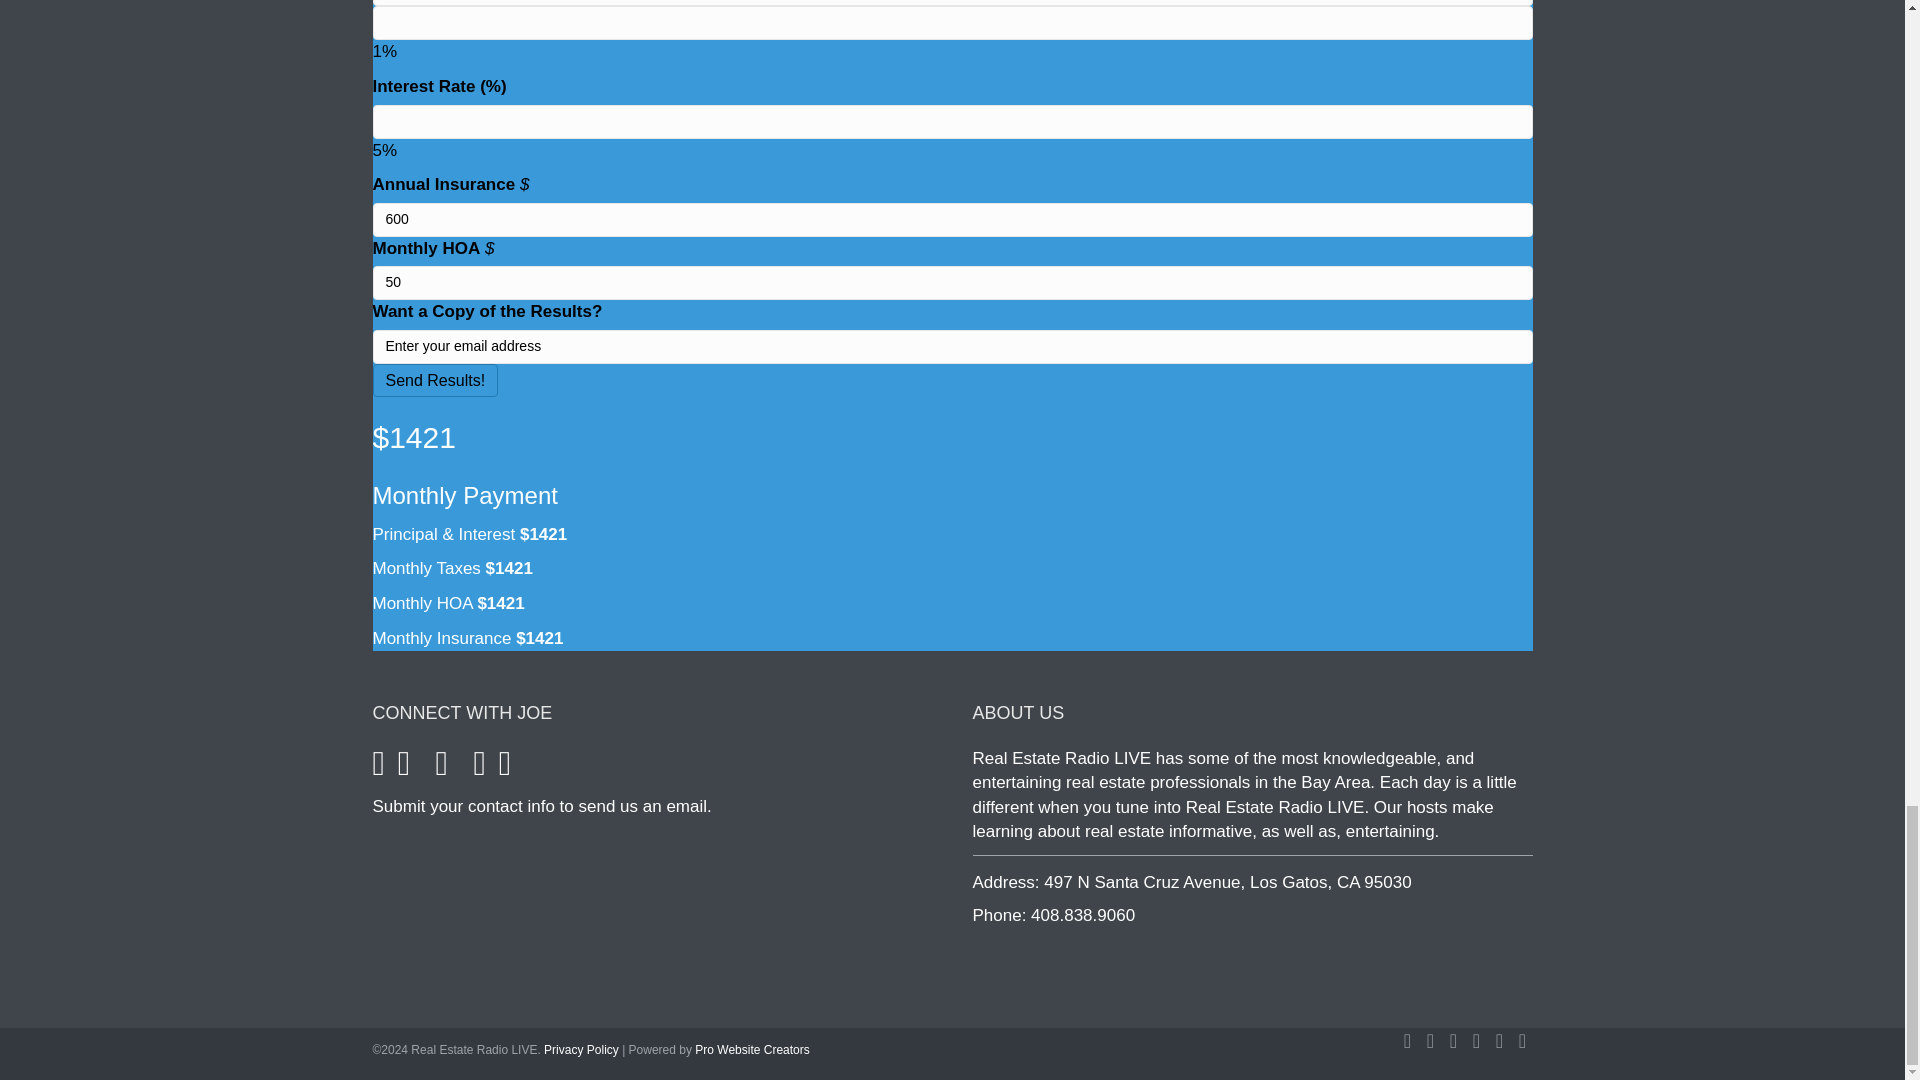 Image resolution: width=1920 pixels, height=1080 pixels. What do you see at coordinates (504, 769) in the screenshot?
I see `Visit Real Estate Radio LIVE on LinkedIn` at bounding box center [504, 769].